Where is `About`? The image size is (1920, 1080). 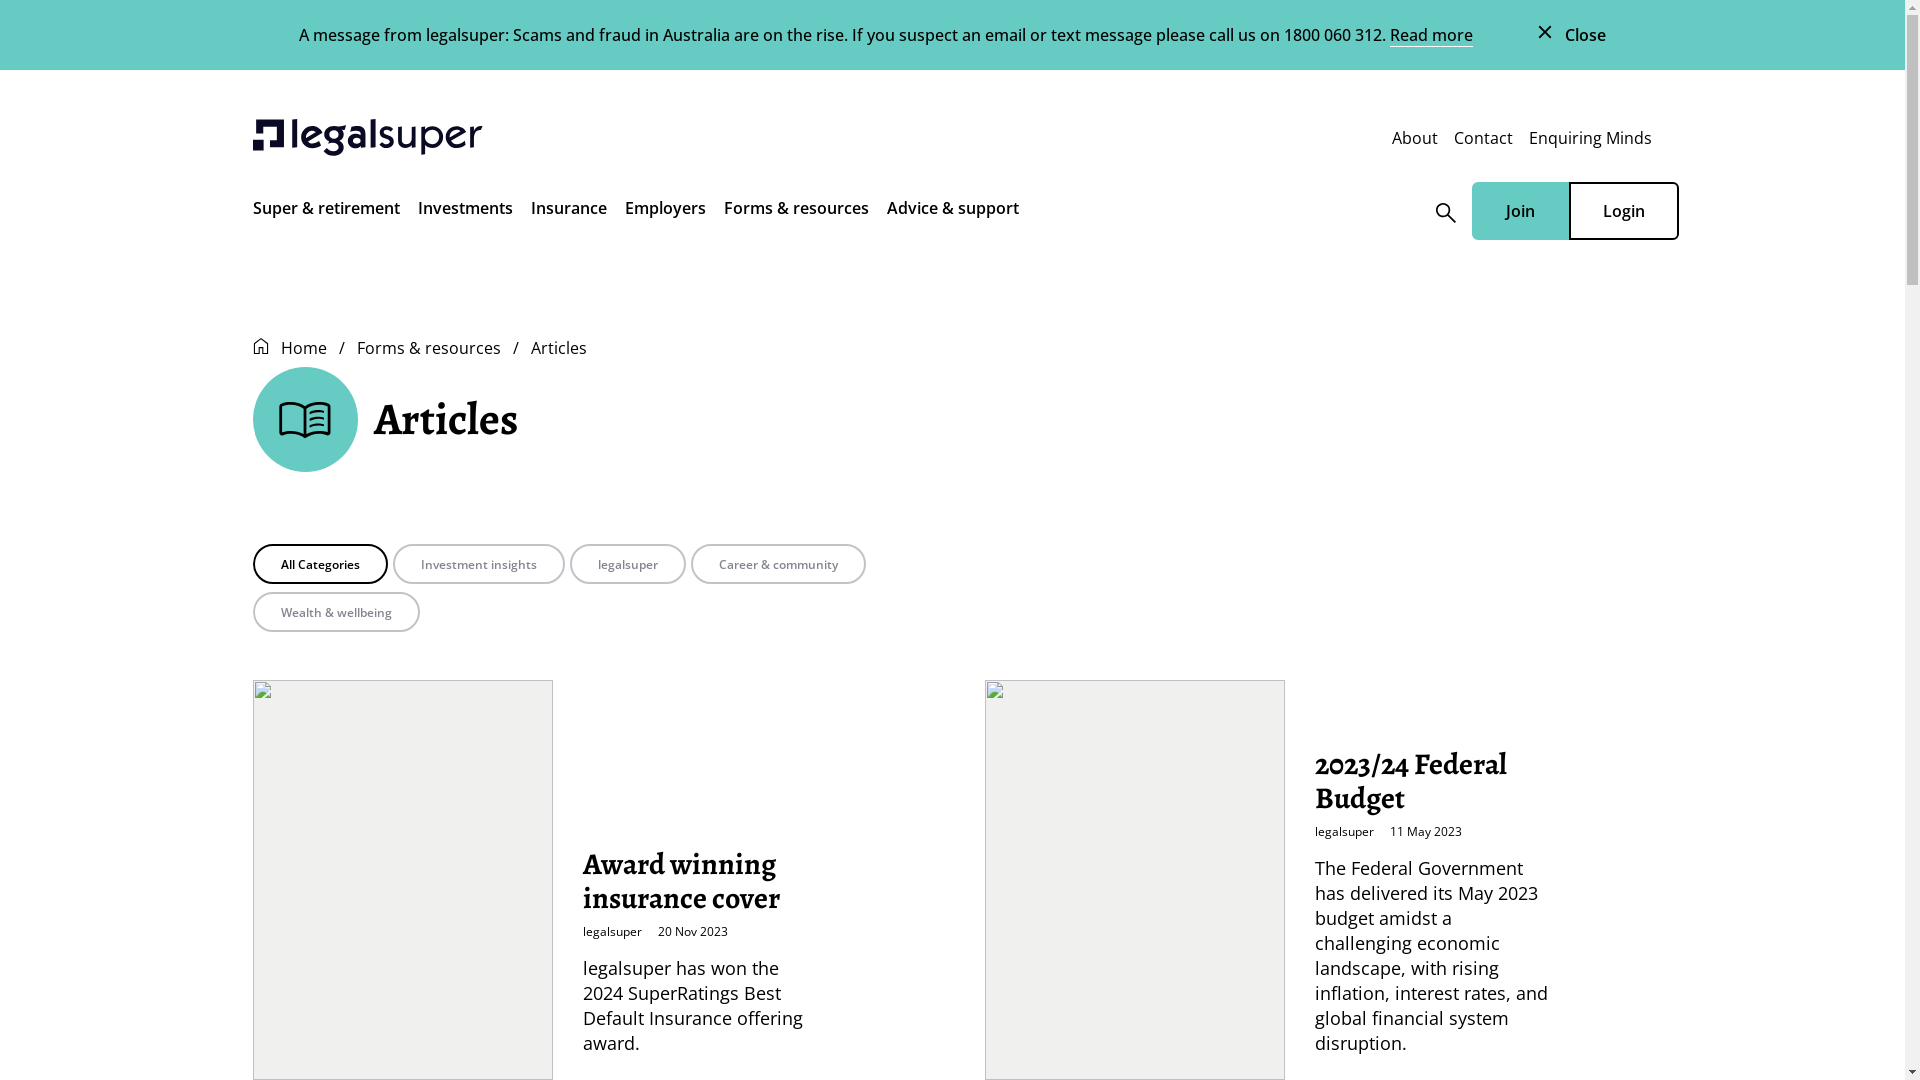 About is located at coordinates (1415, 138).